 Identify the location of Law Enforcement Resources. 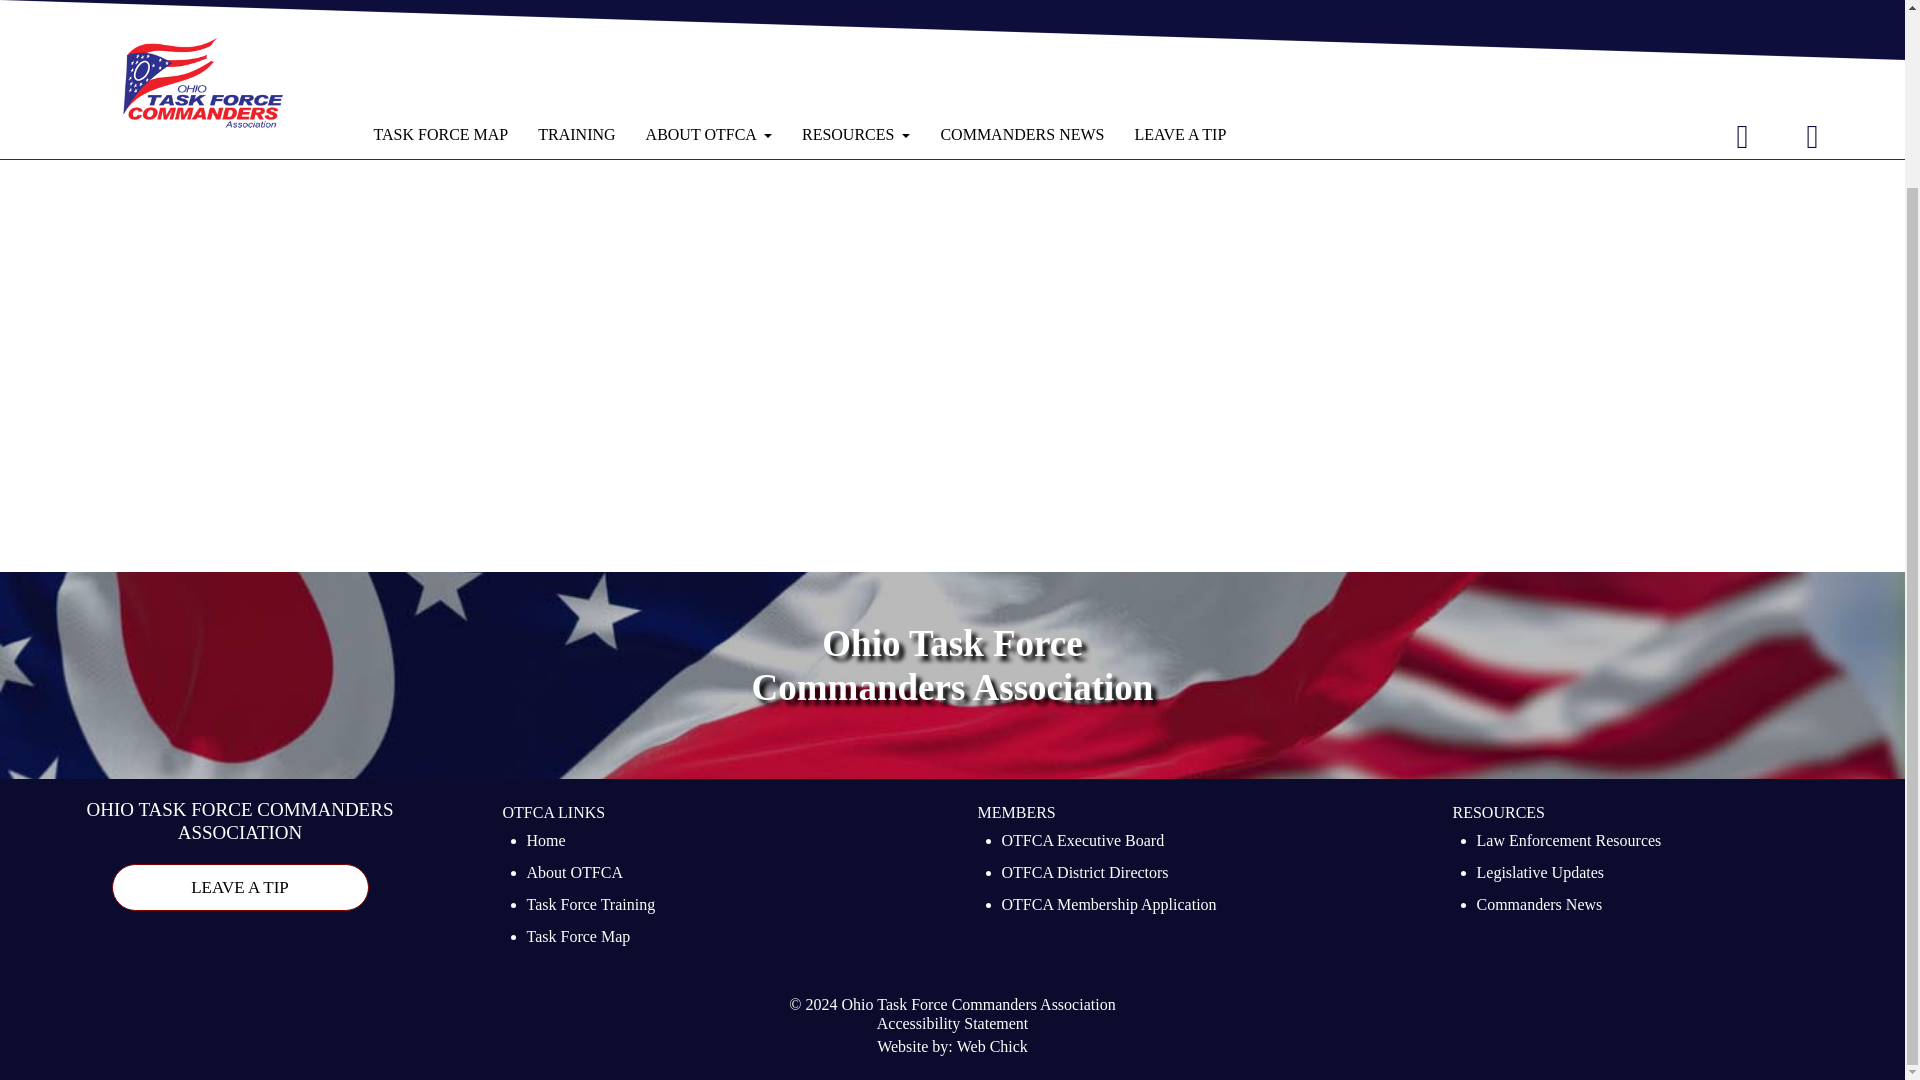
(1568, 842).